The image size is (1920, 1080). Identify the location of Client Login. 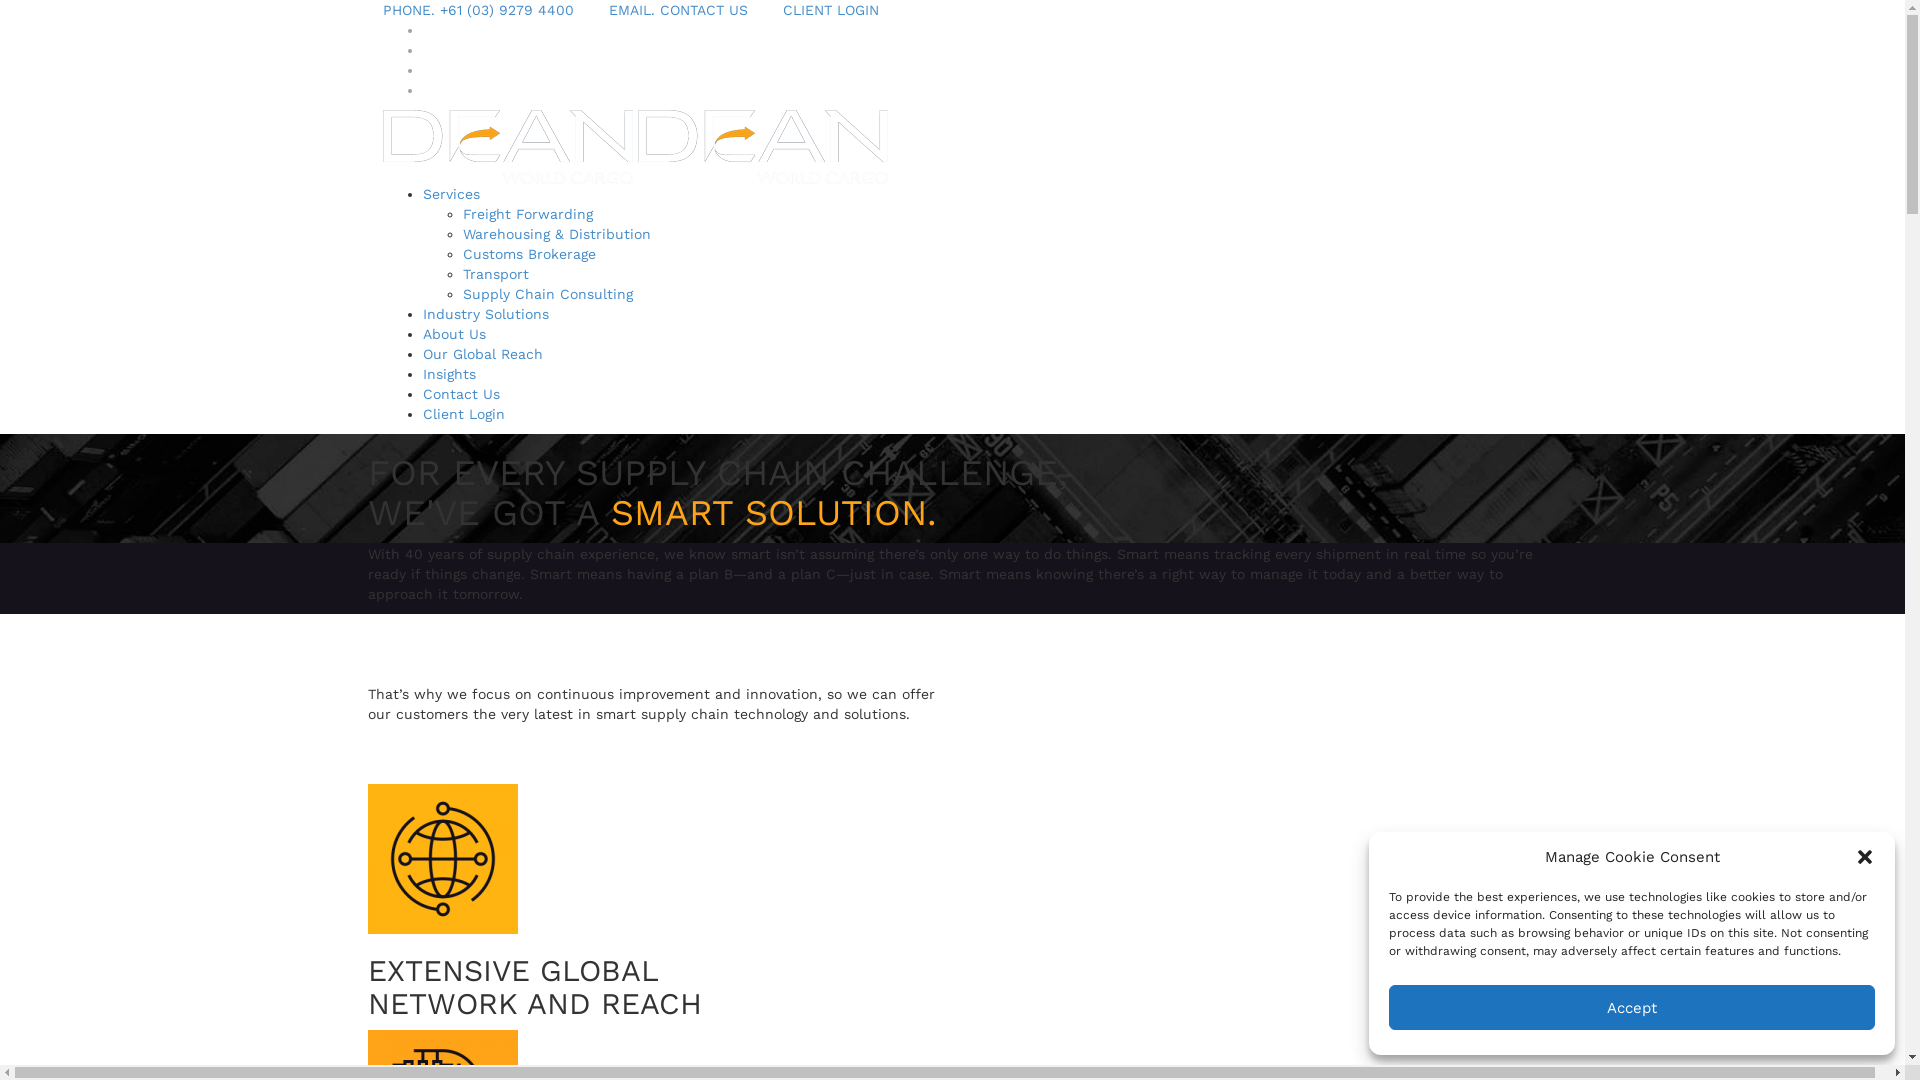
(463, 414).